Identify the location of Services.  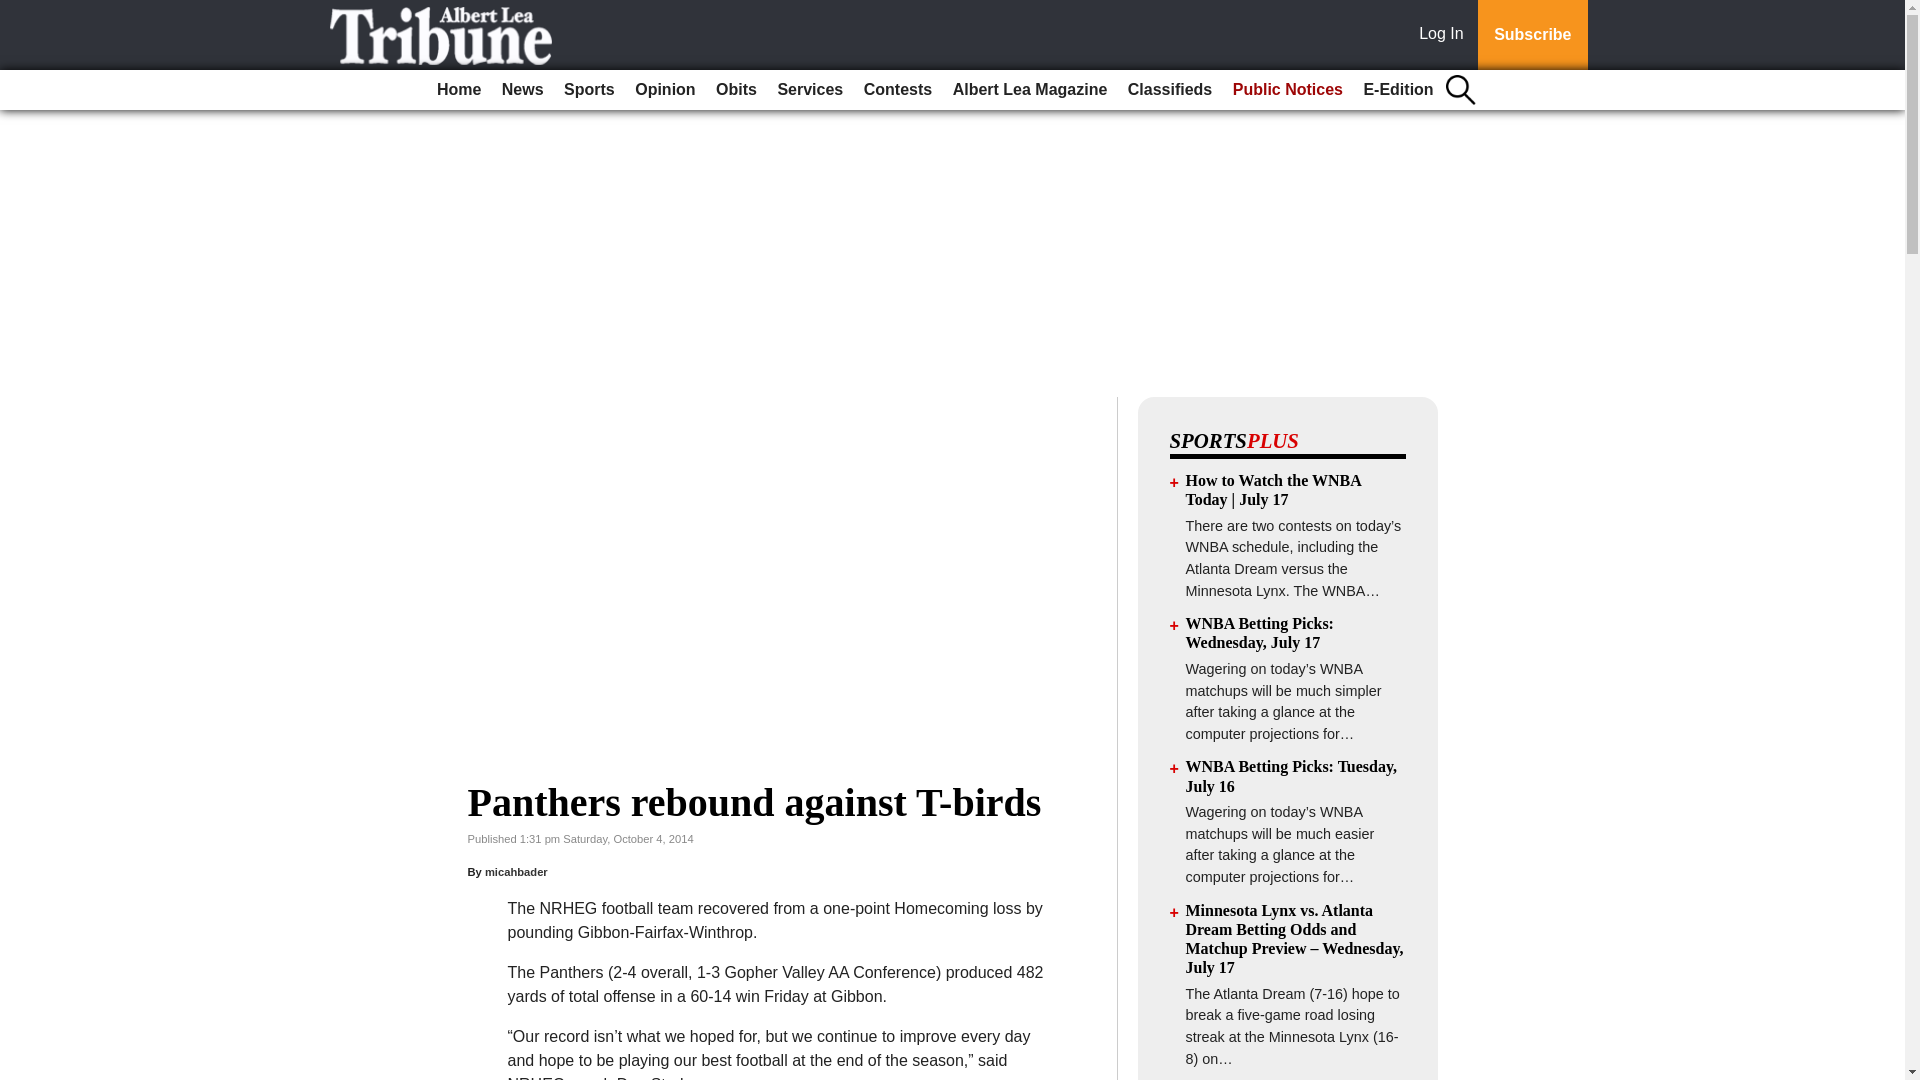
(810, 90).